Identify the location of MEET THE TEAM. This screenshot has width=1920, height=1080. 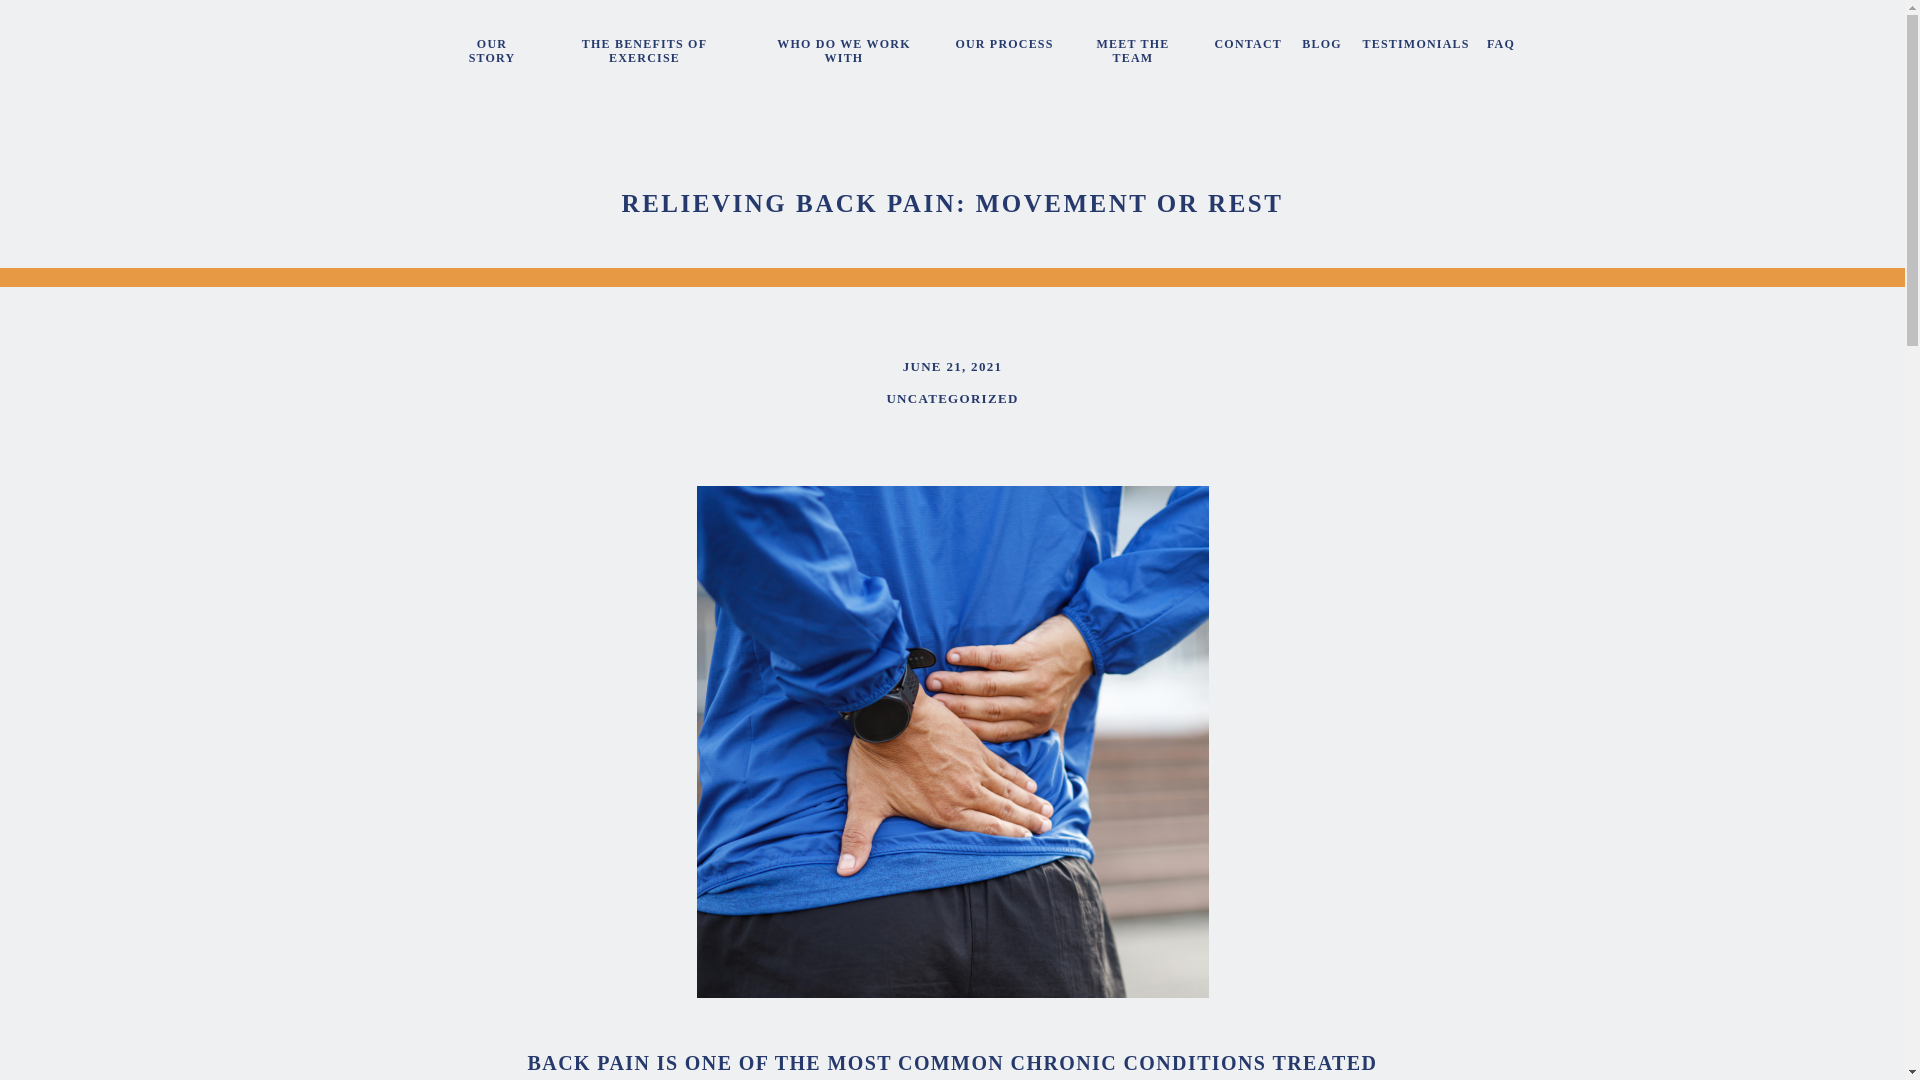
(1132, 48).